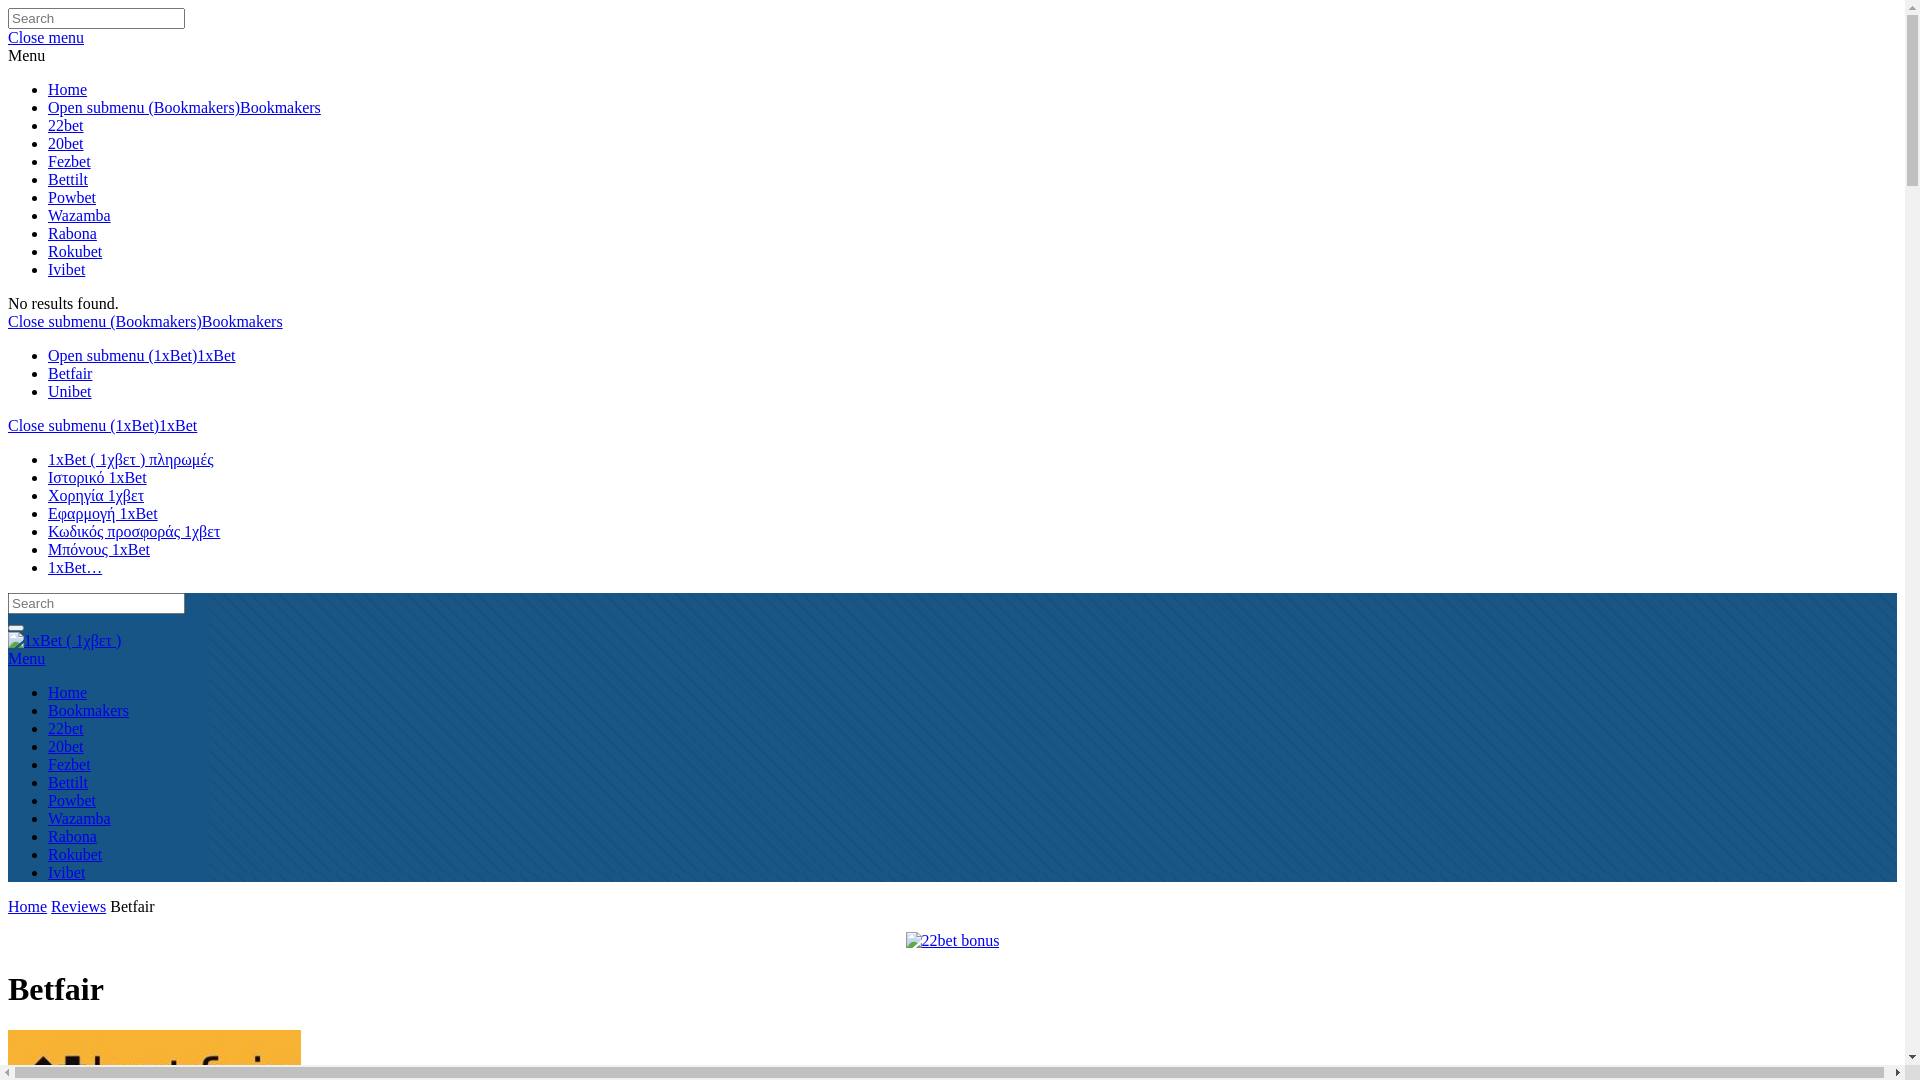 The image size is (1920, 1080). I want to click on Reviews, so click(78, 906).